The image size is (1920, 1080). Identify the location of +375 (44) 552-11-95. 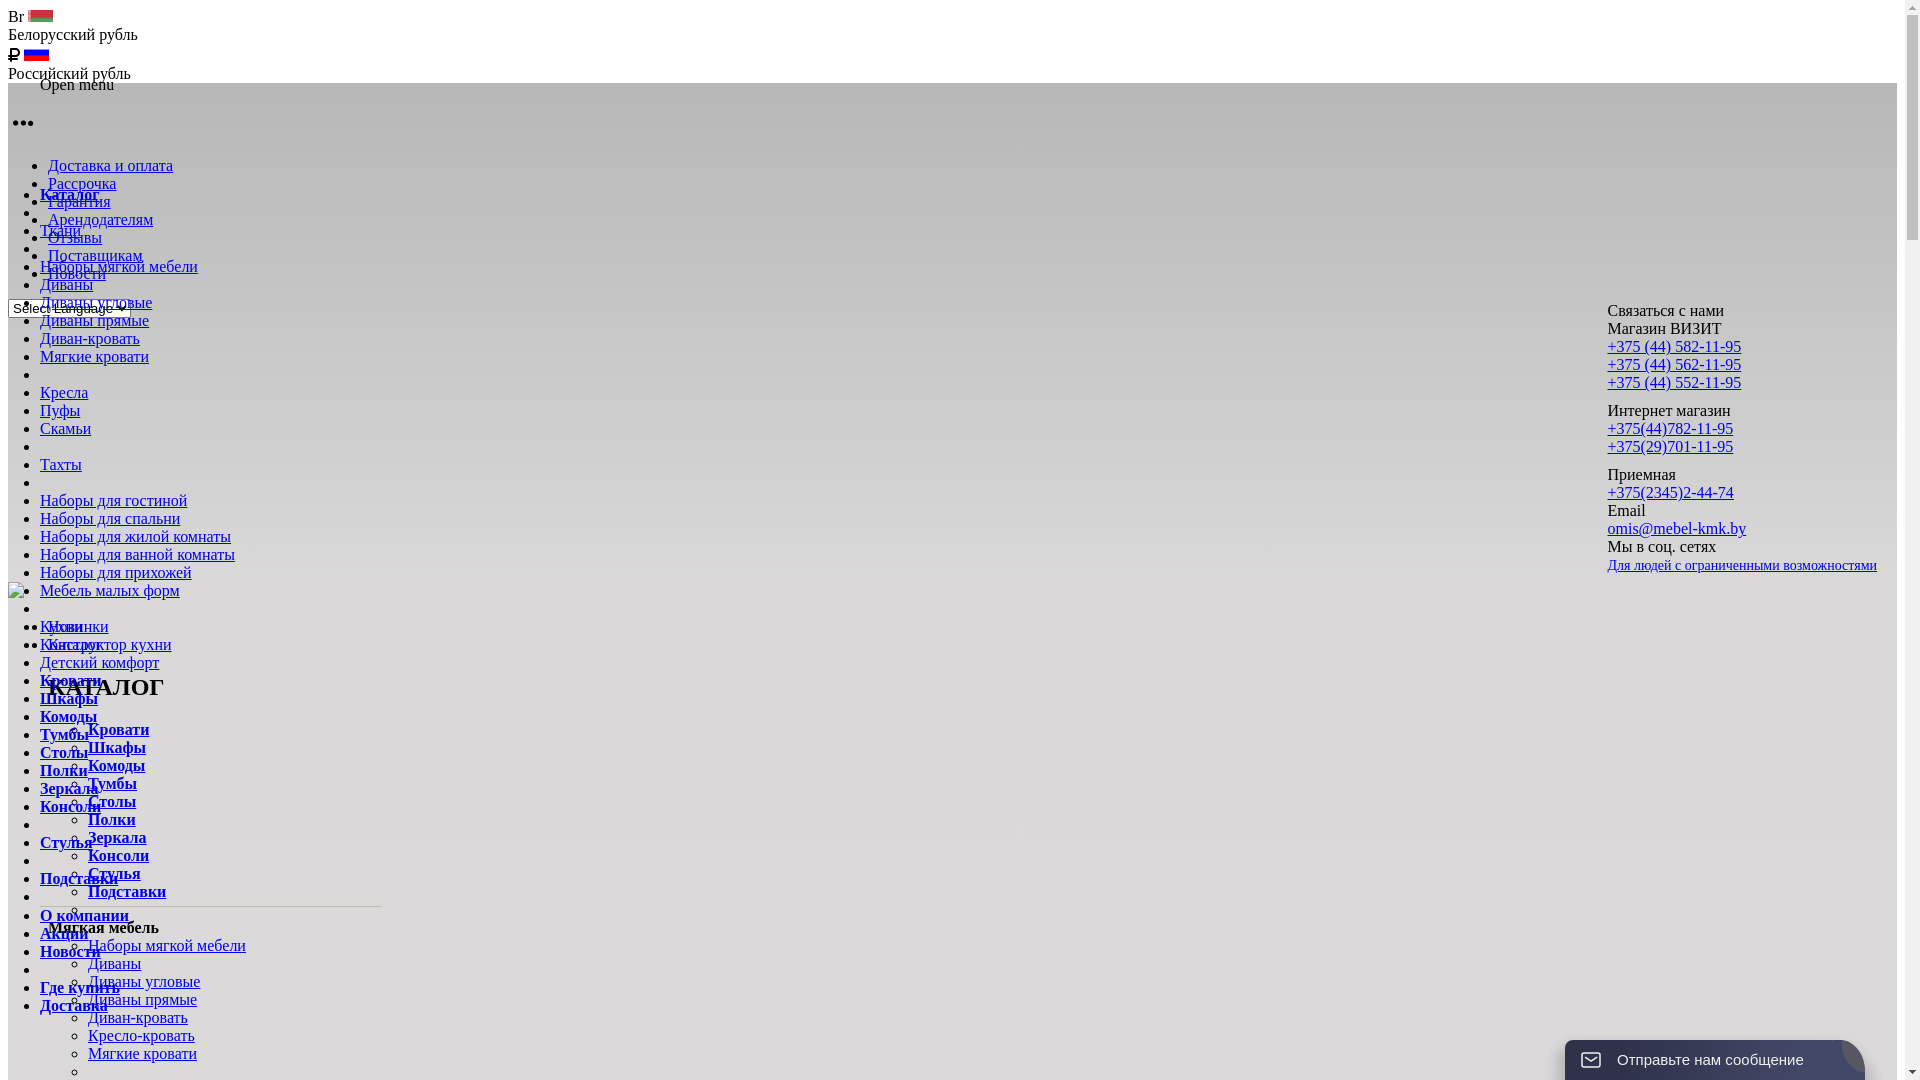
(1675, 382).